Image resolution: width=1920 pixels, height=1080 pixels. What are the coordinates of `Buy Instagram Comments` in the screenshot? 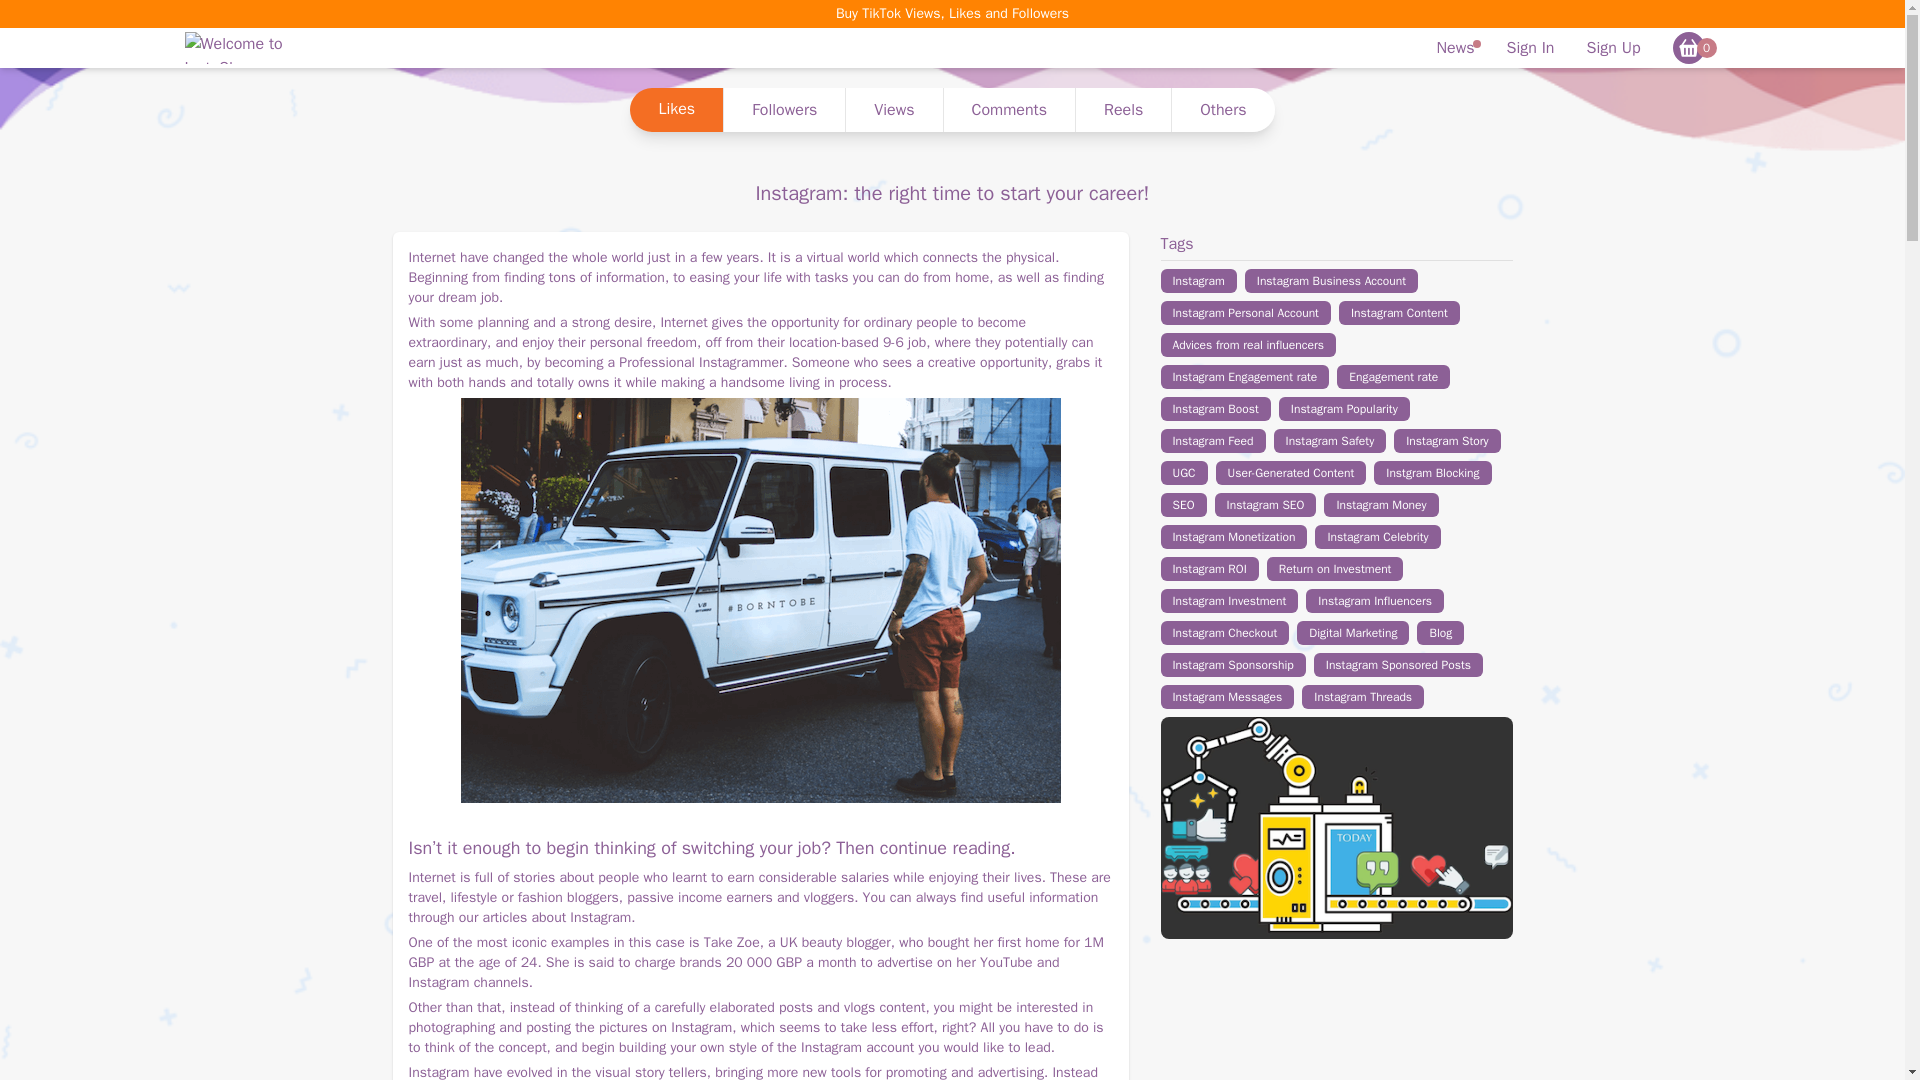 It's located at (1008, 109).